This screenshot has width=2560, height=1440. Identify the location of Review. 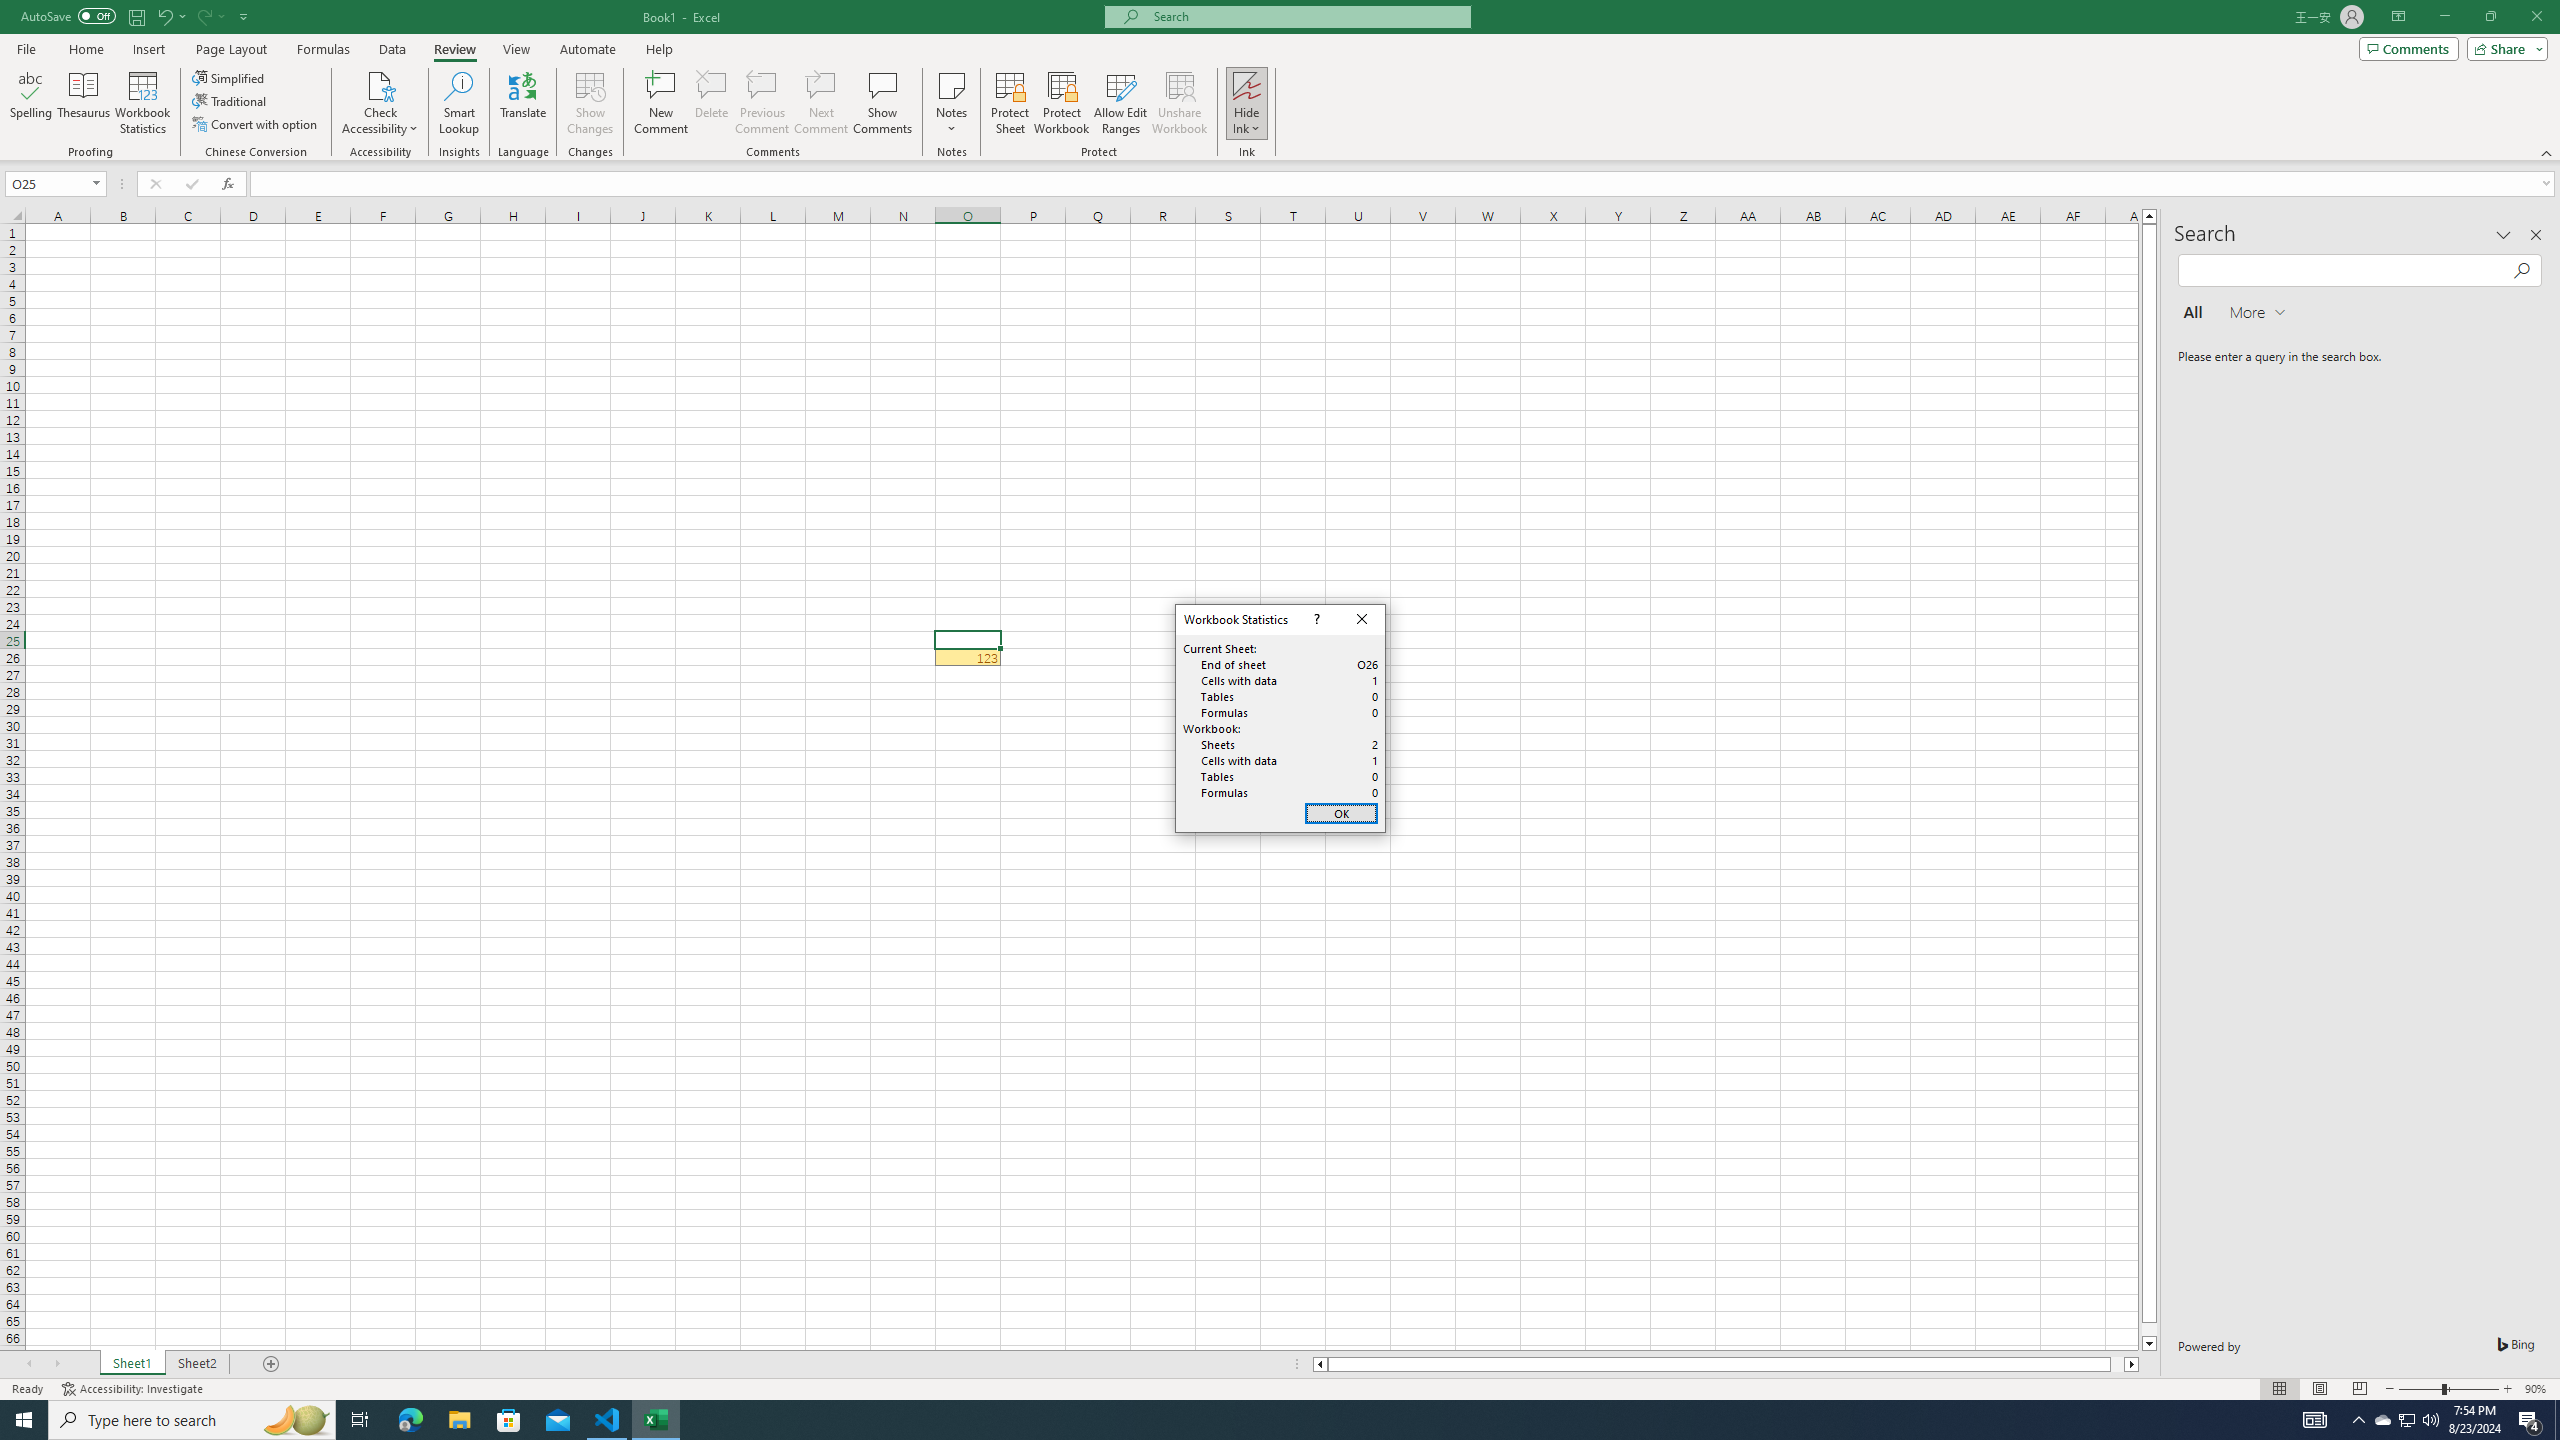
(454, 49).